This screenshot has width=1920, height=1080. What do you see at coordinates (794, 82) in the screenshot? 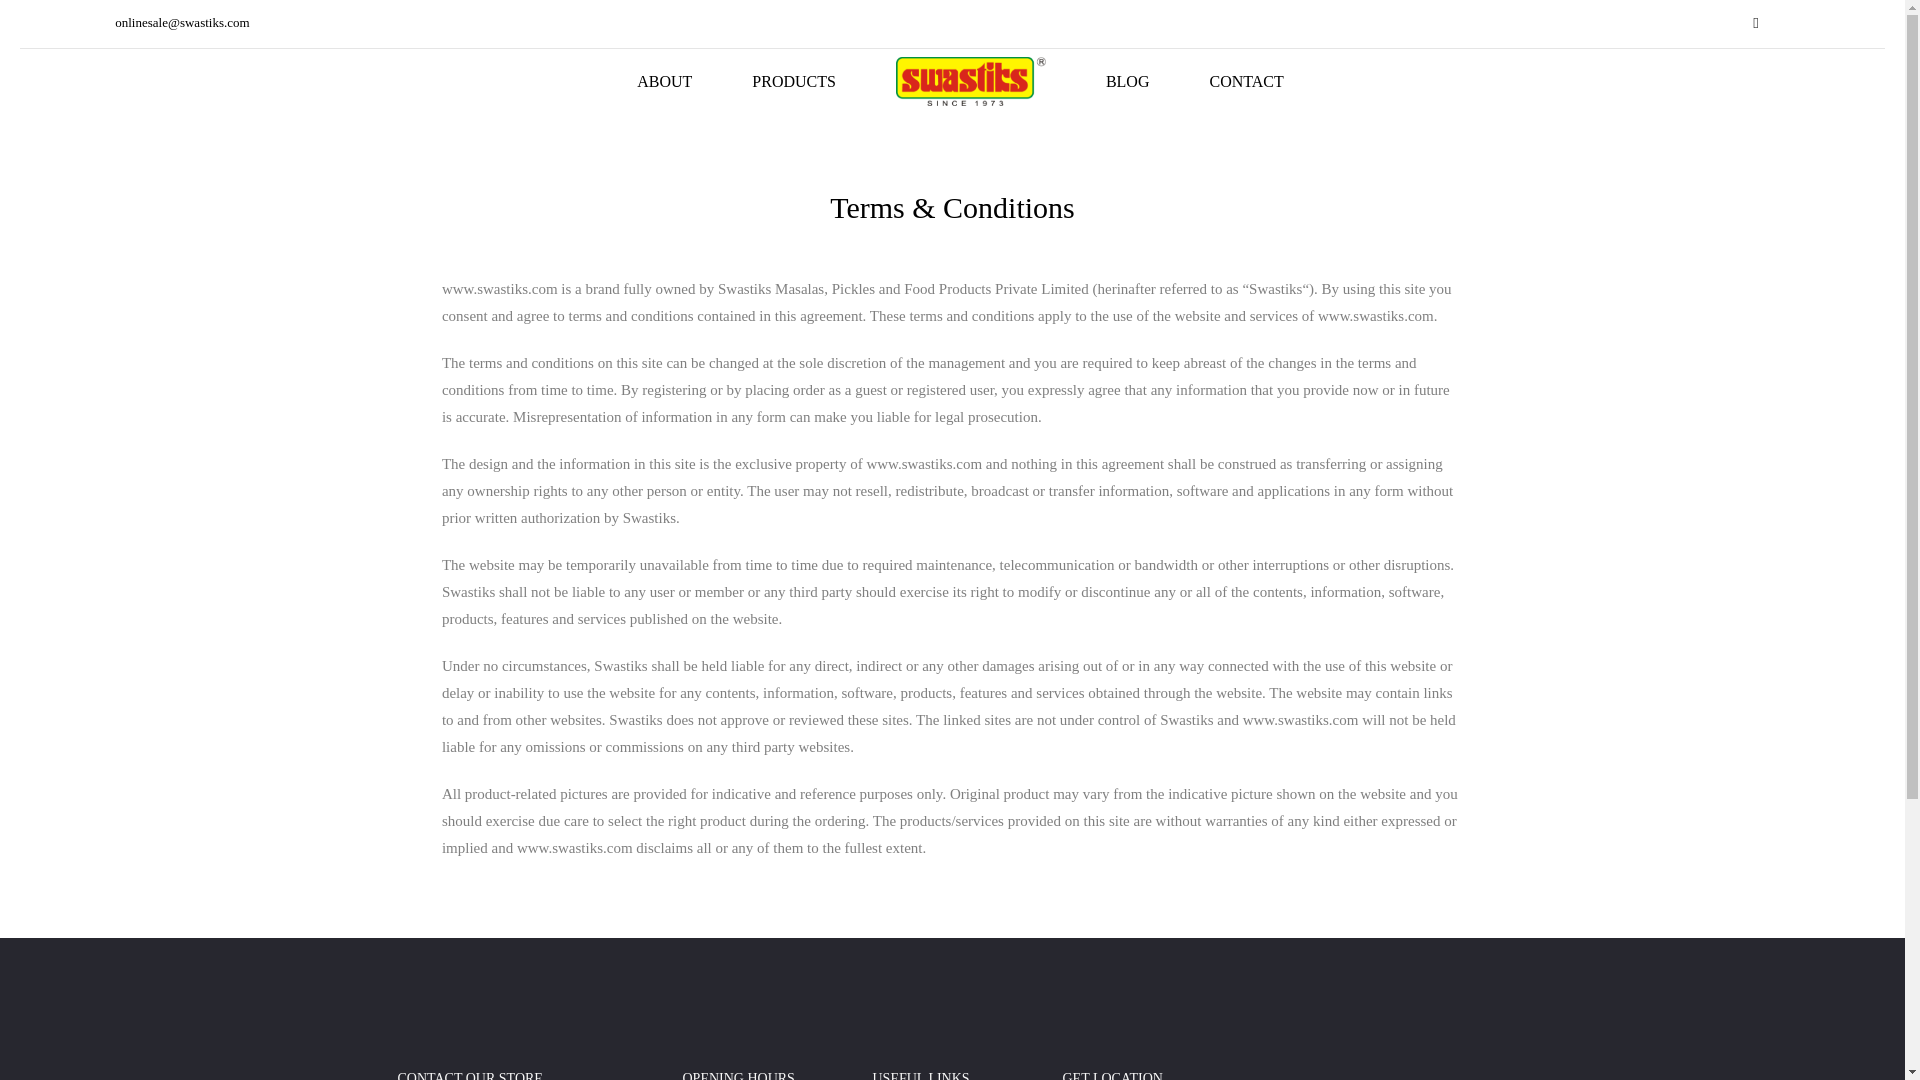
I see `PRODUCTS` at bounding box center [794, 82].